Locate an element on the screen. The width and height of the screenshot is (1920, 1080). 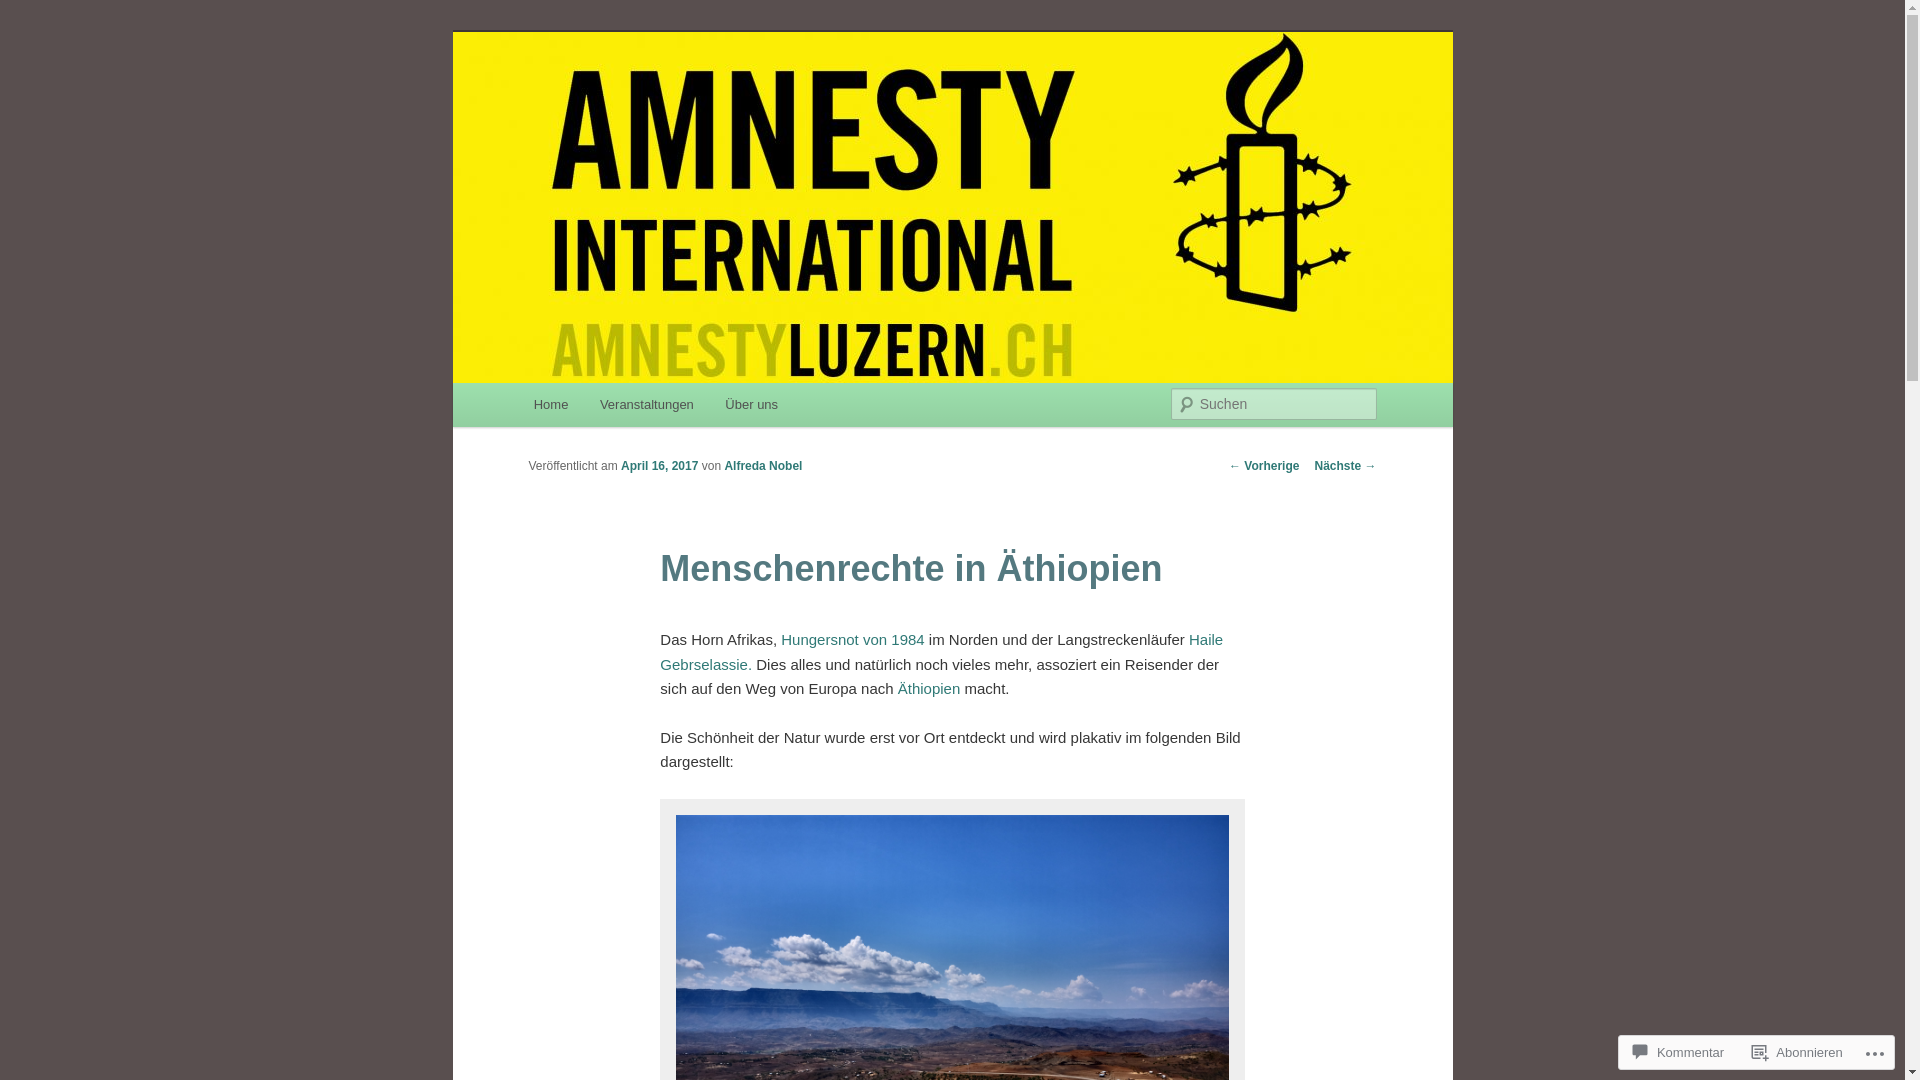
Veranstaltungen is located at coordinates (646, 404).